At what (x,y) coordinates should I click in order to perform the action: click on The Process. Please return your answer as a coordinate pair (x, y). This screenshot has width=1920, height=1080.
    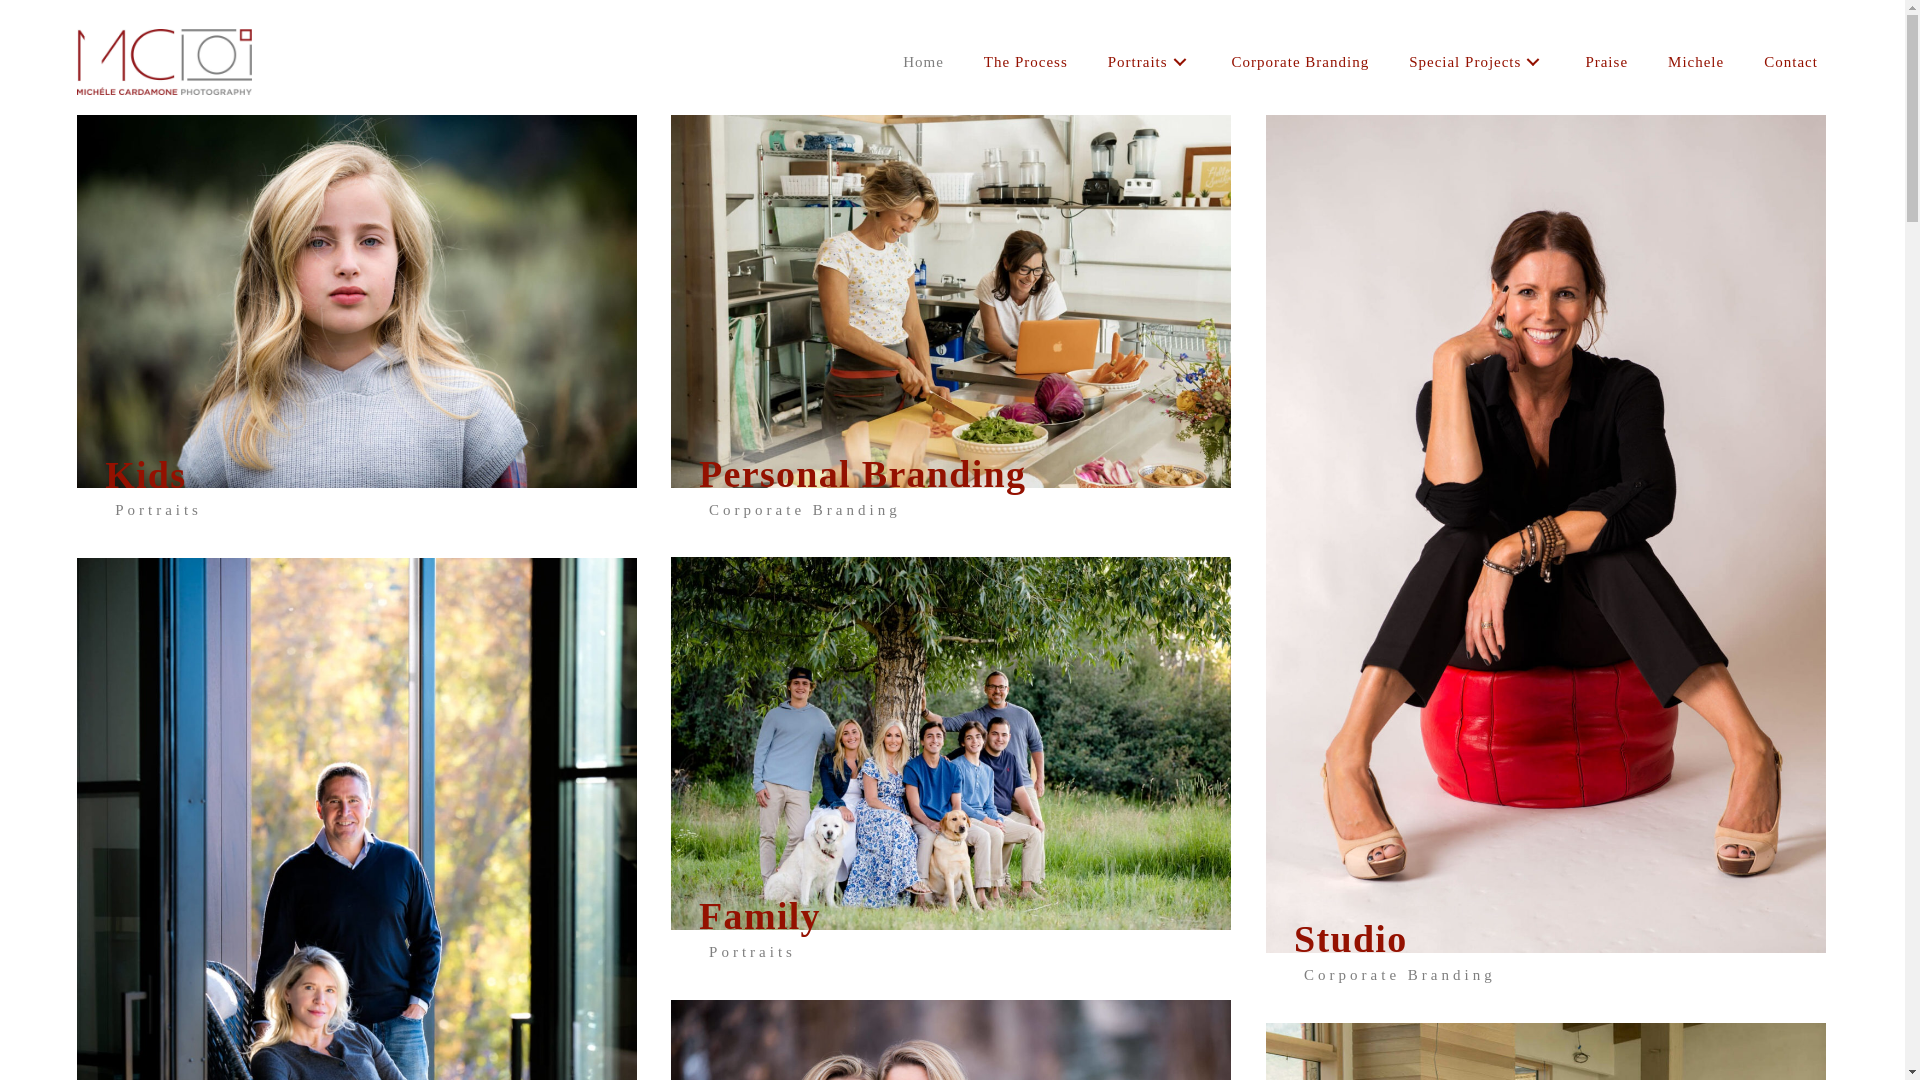
    Looking at the image, I should click on (1025, 62).